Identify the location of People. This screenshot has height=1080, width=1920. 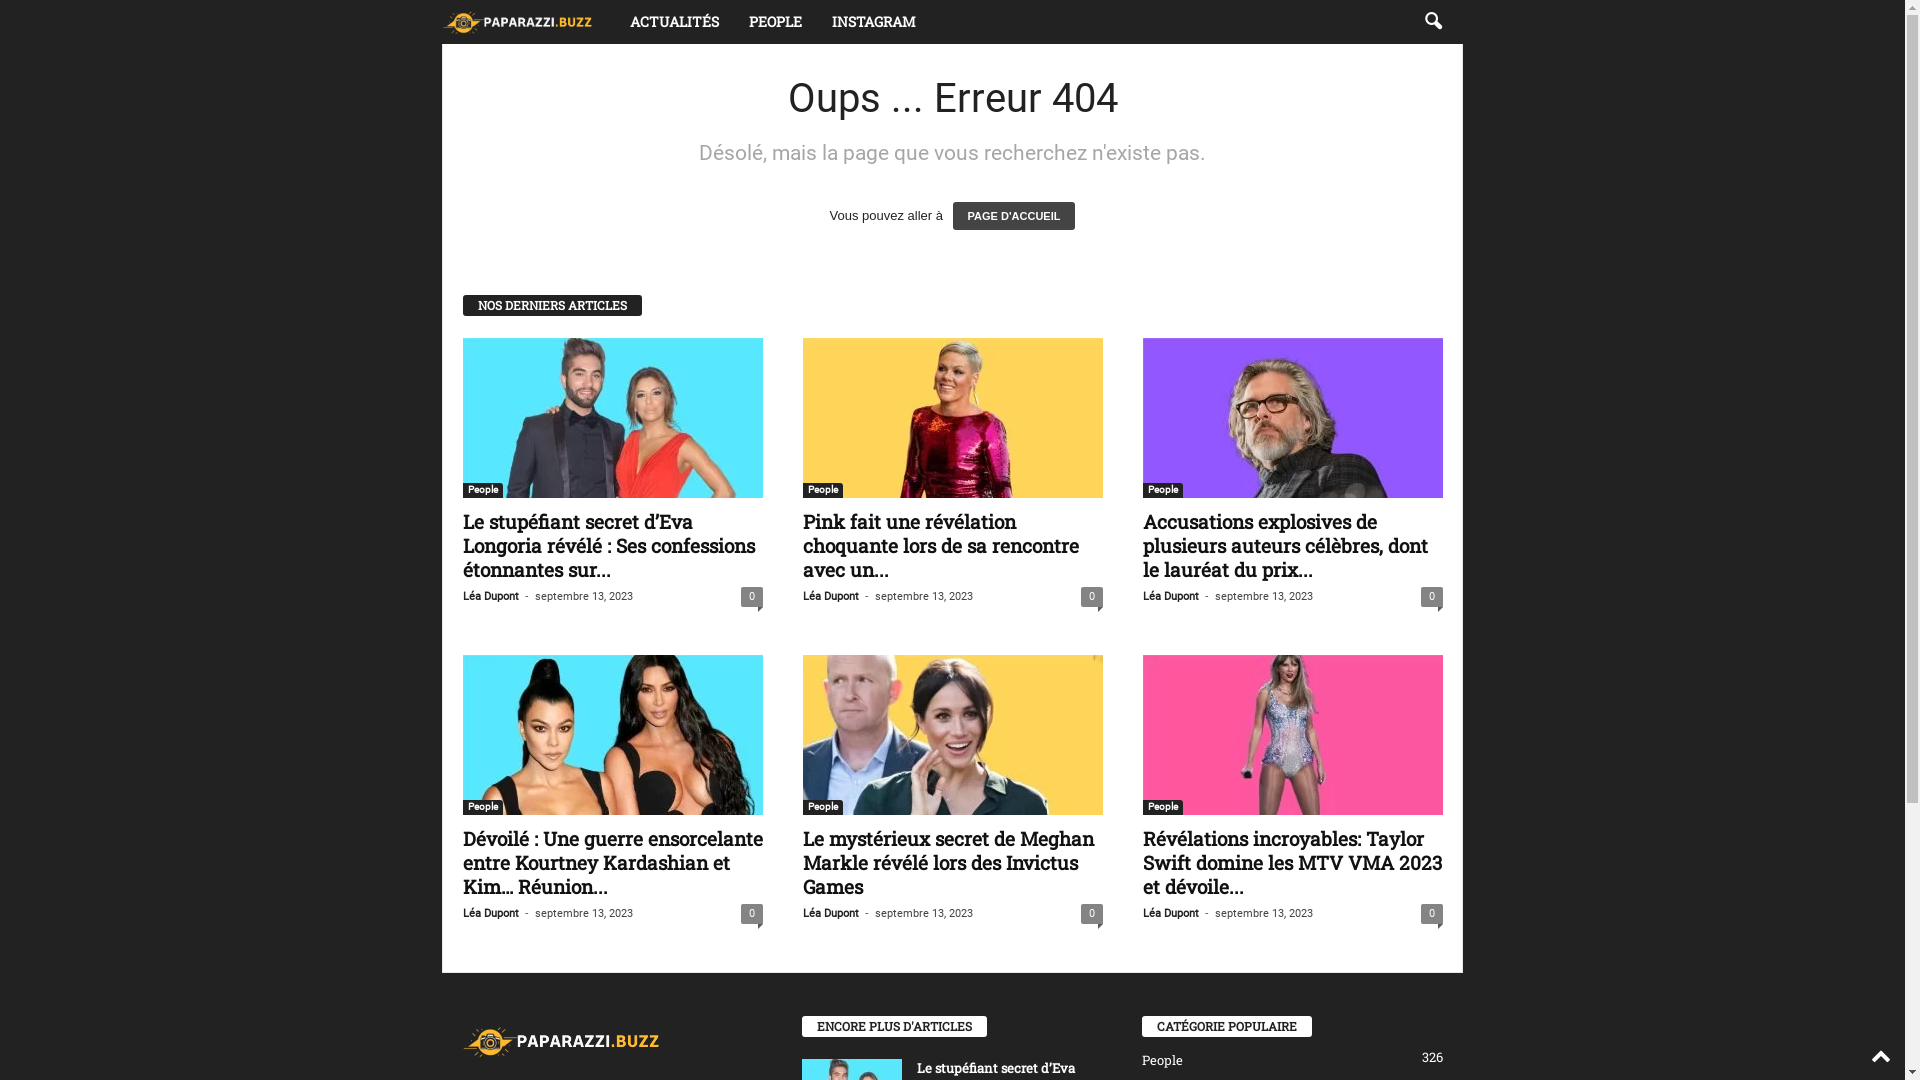
(483, 808).